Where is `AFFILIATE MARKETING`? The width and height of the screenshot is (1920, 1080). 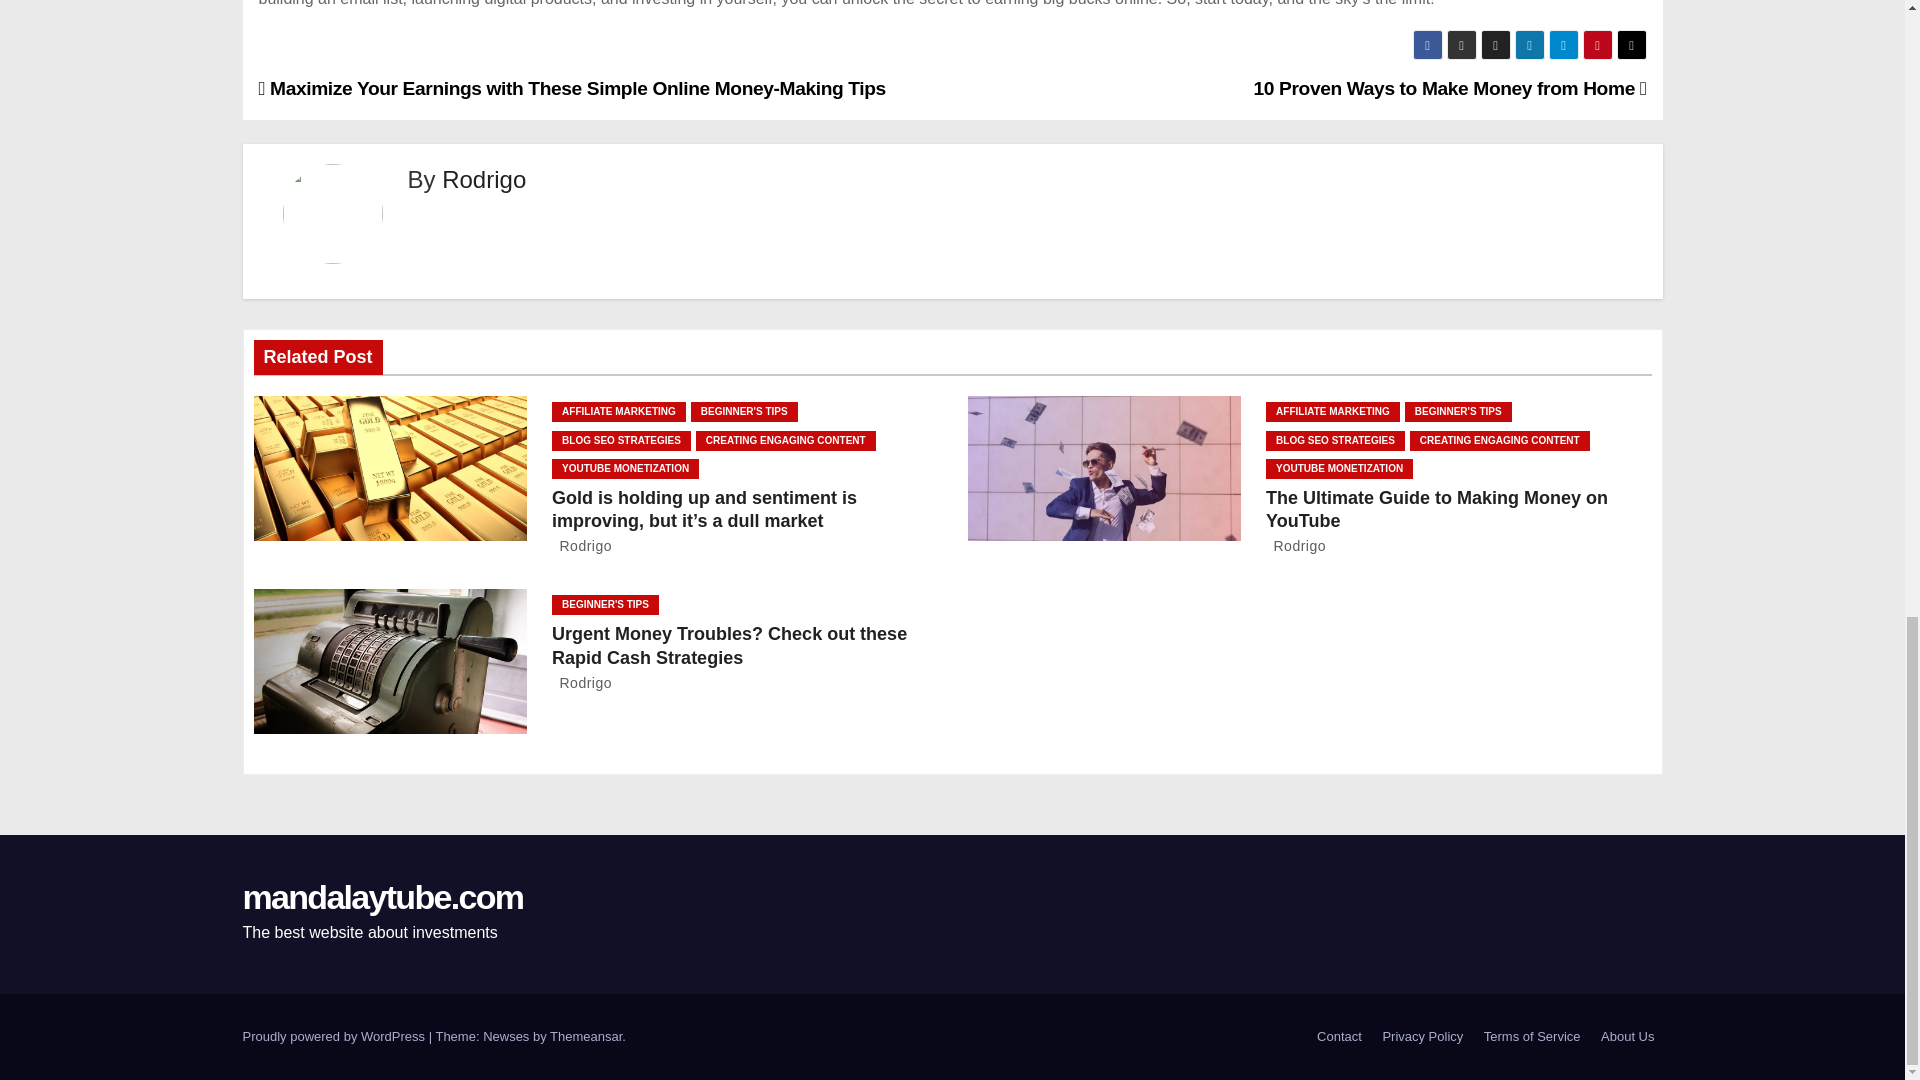 AFFILIATE MARKETING is located at coordinates (618, 412).